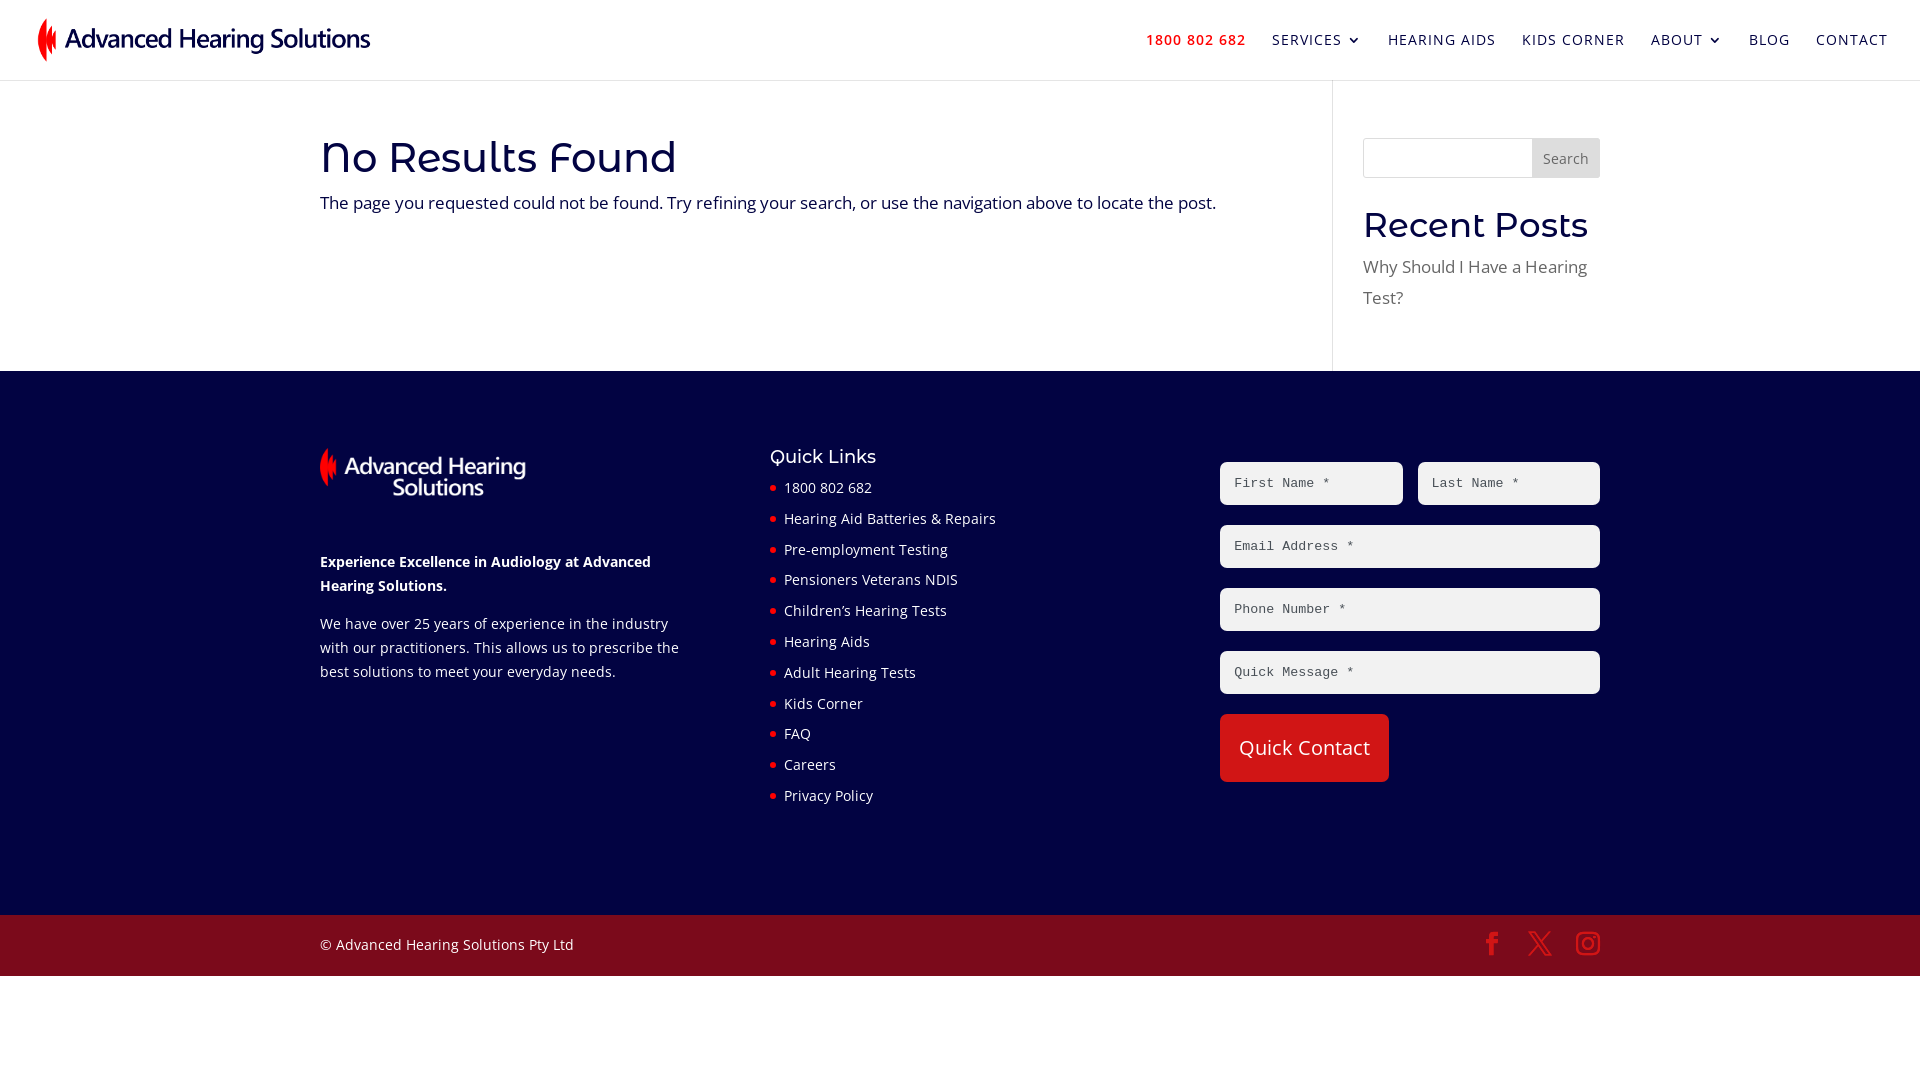 The image size is (1920, 1080). What do you see at coordinates (1475, 282) in the screenshot?
I see `Why Should I Have a Hearing Test?` at bounding box center [1475, 282].